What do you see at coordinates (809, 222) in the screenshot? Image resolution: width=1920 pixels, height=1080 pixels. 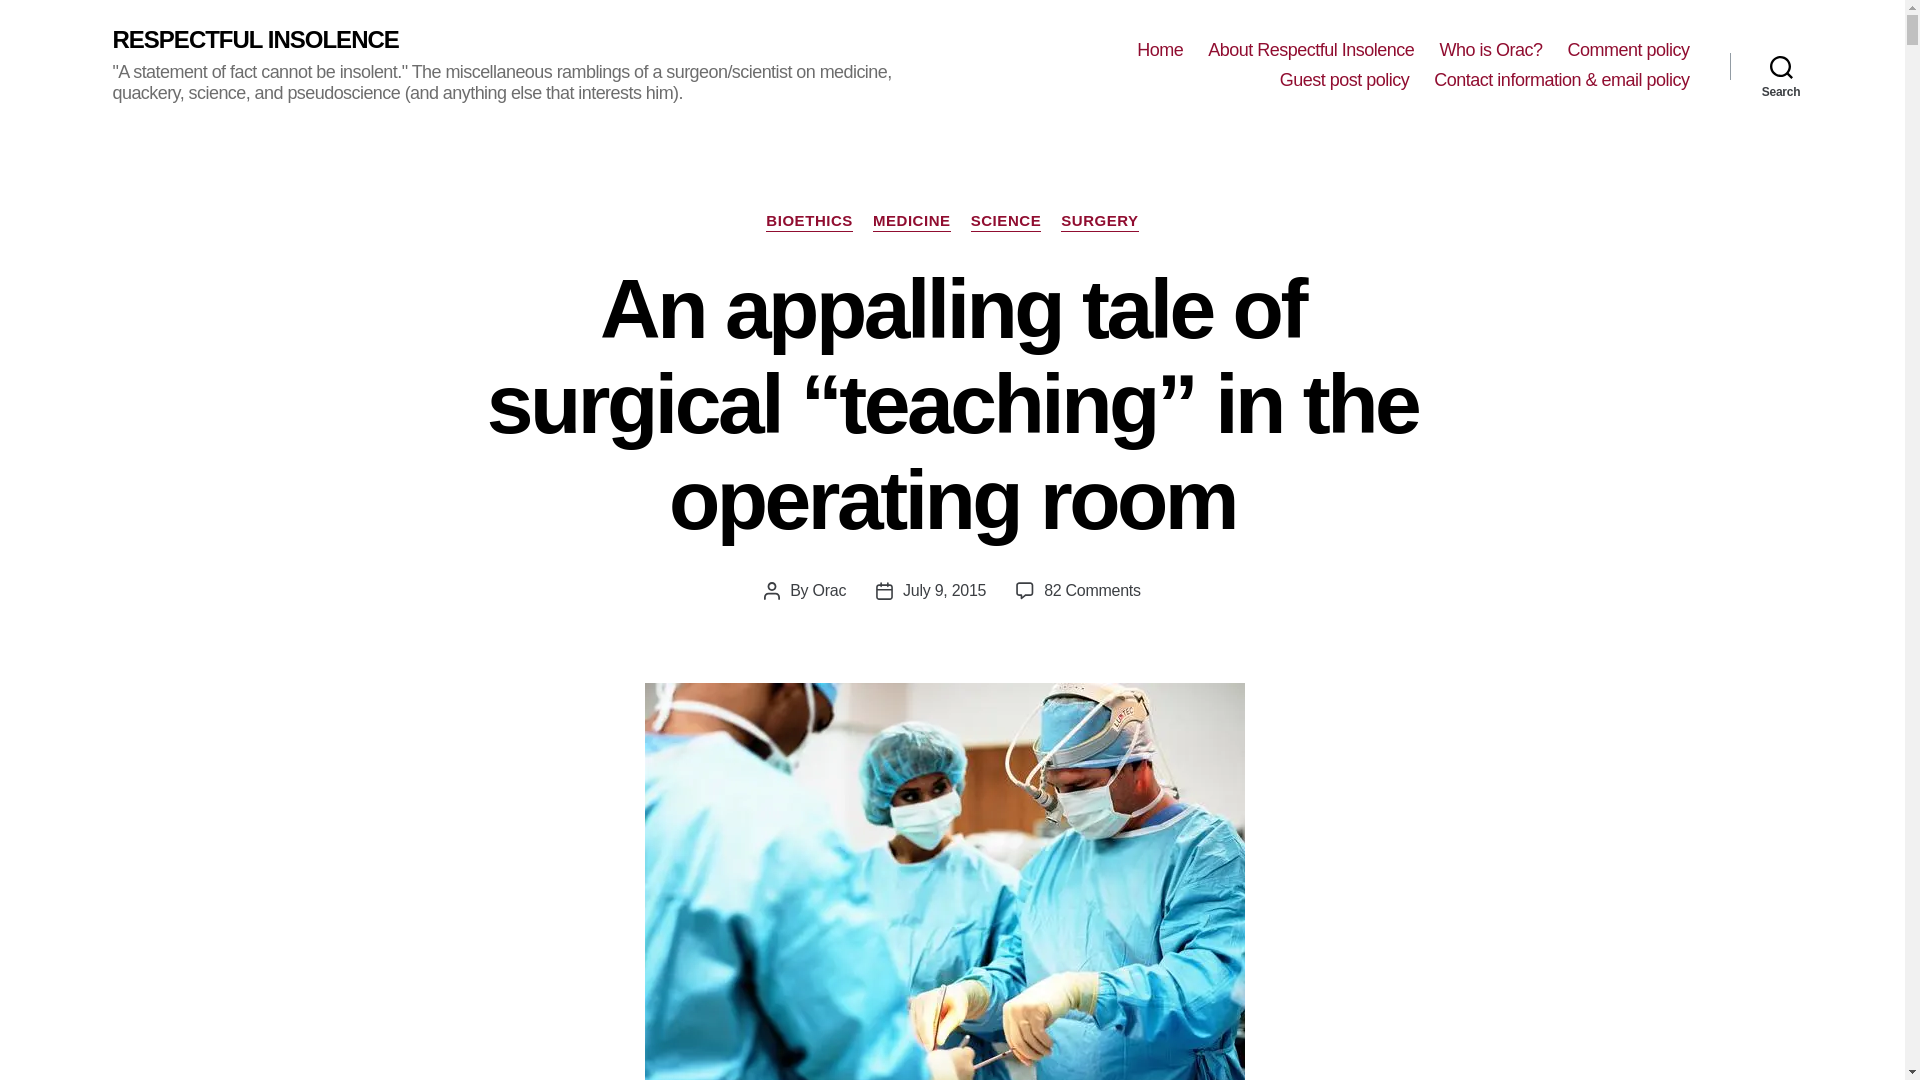 I see `BIOETHICS` at bounding box center [809, 222].